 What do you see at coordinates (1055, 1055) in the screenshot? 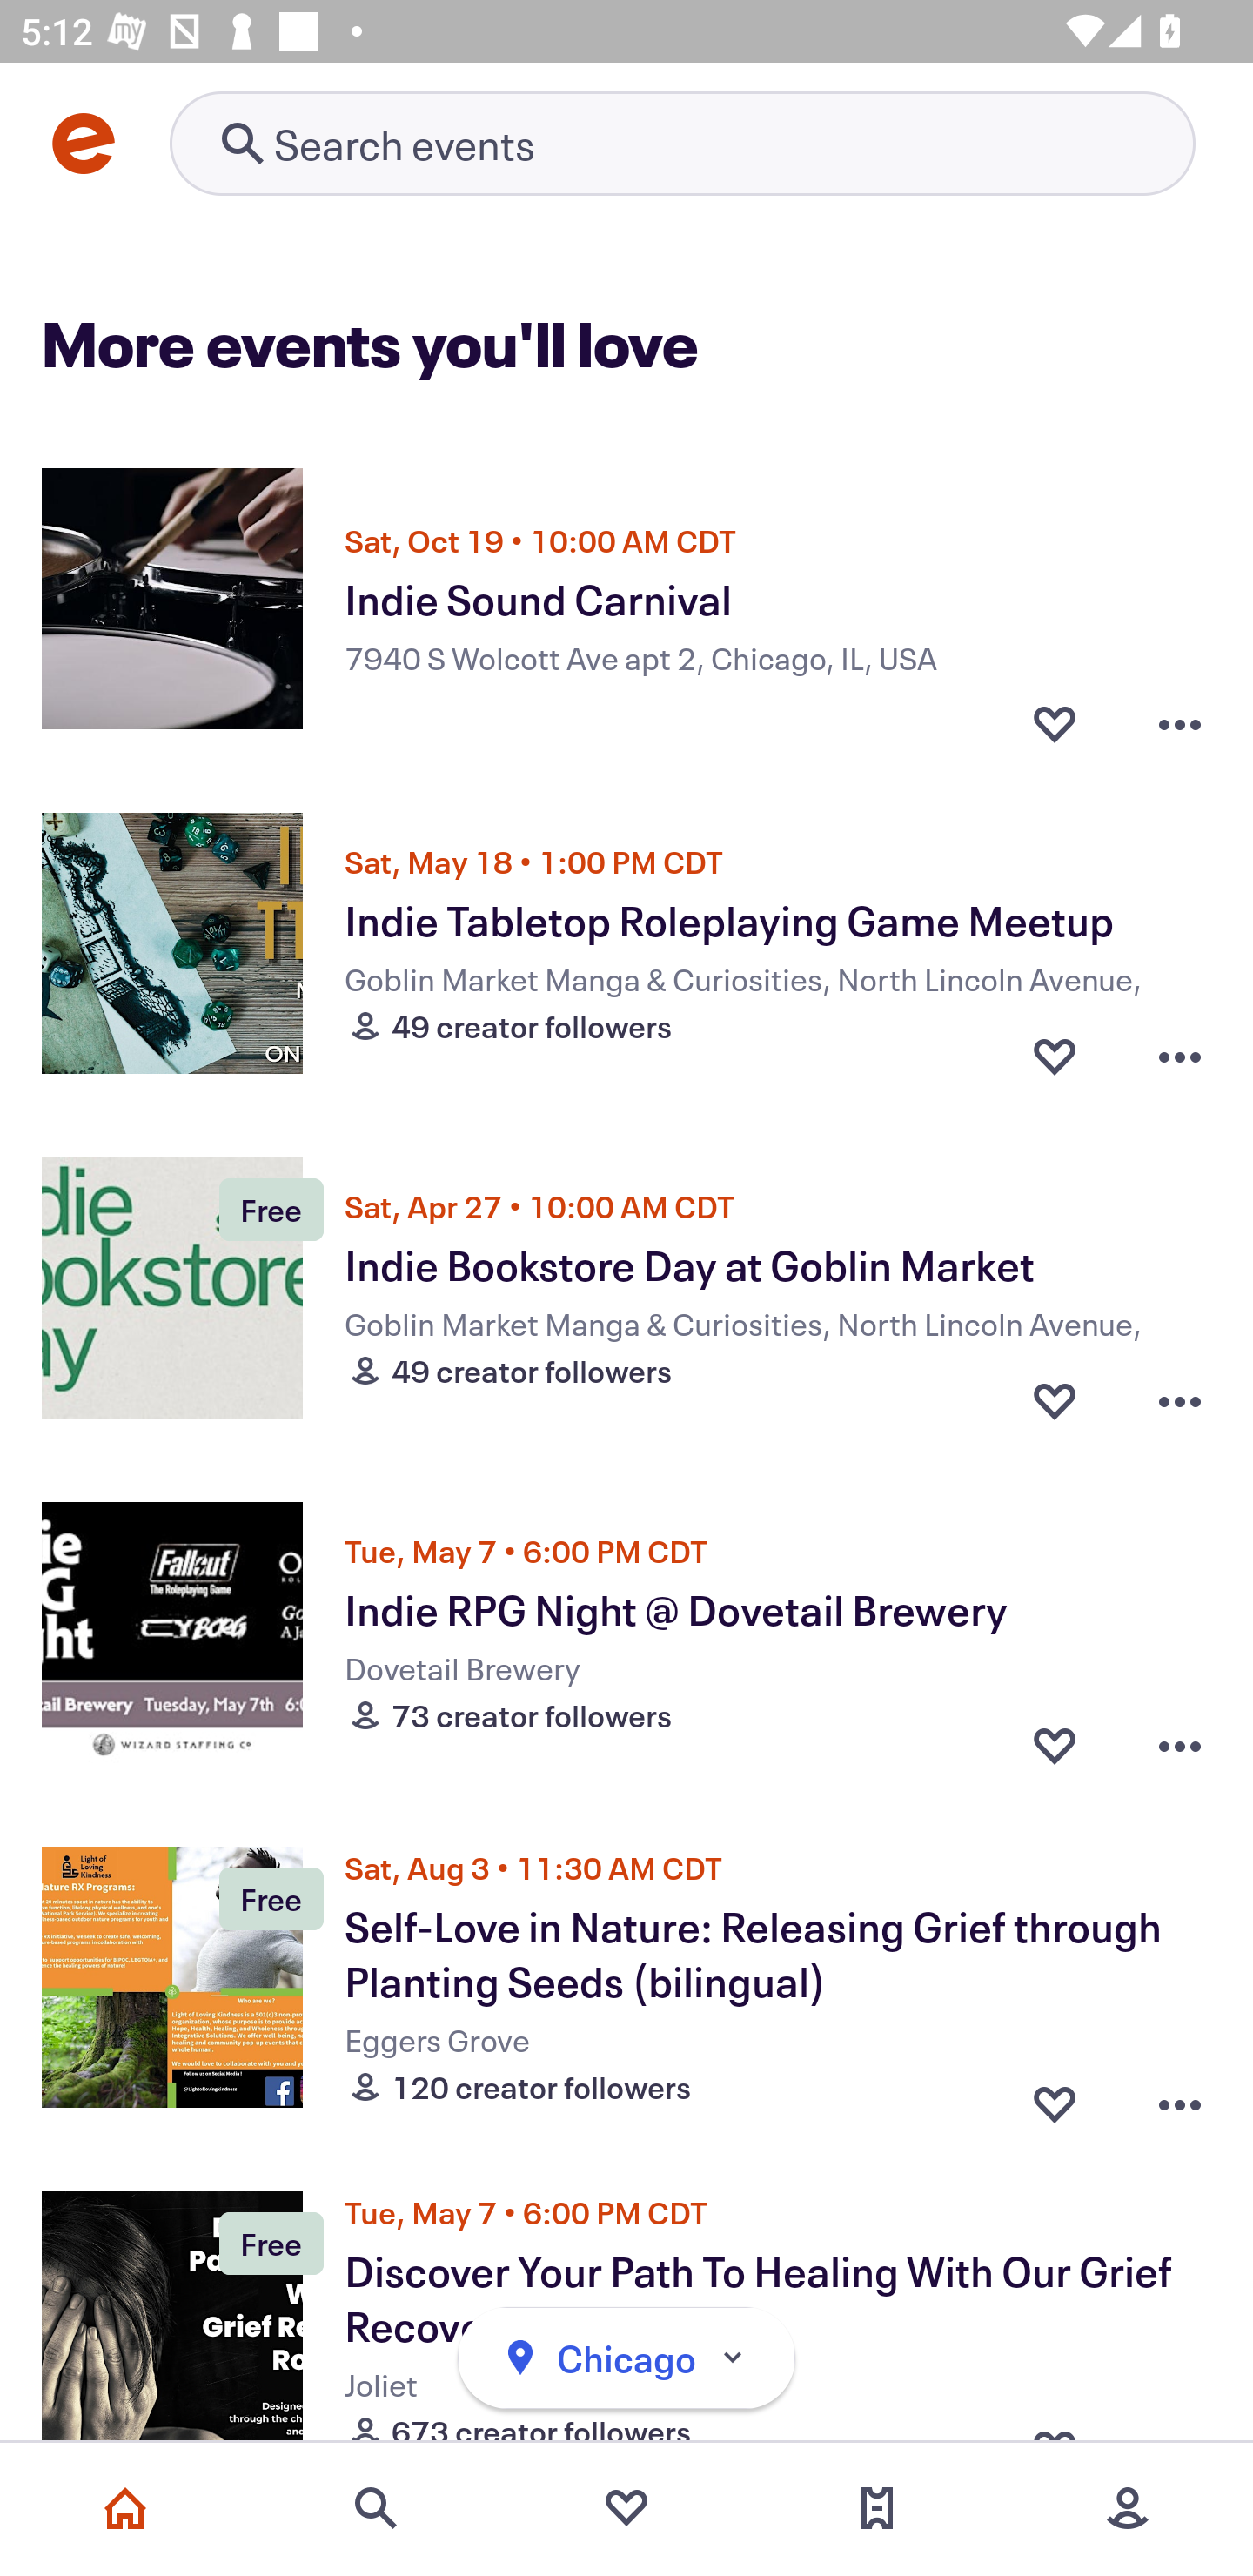
I see `Favorite button` at bounding box center [1055, 1055].